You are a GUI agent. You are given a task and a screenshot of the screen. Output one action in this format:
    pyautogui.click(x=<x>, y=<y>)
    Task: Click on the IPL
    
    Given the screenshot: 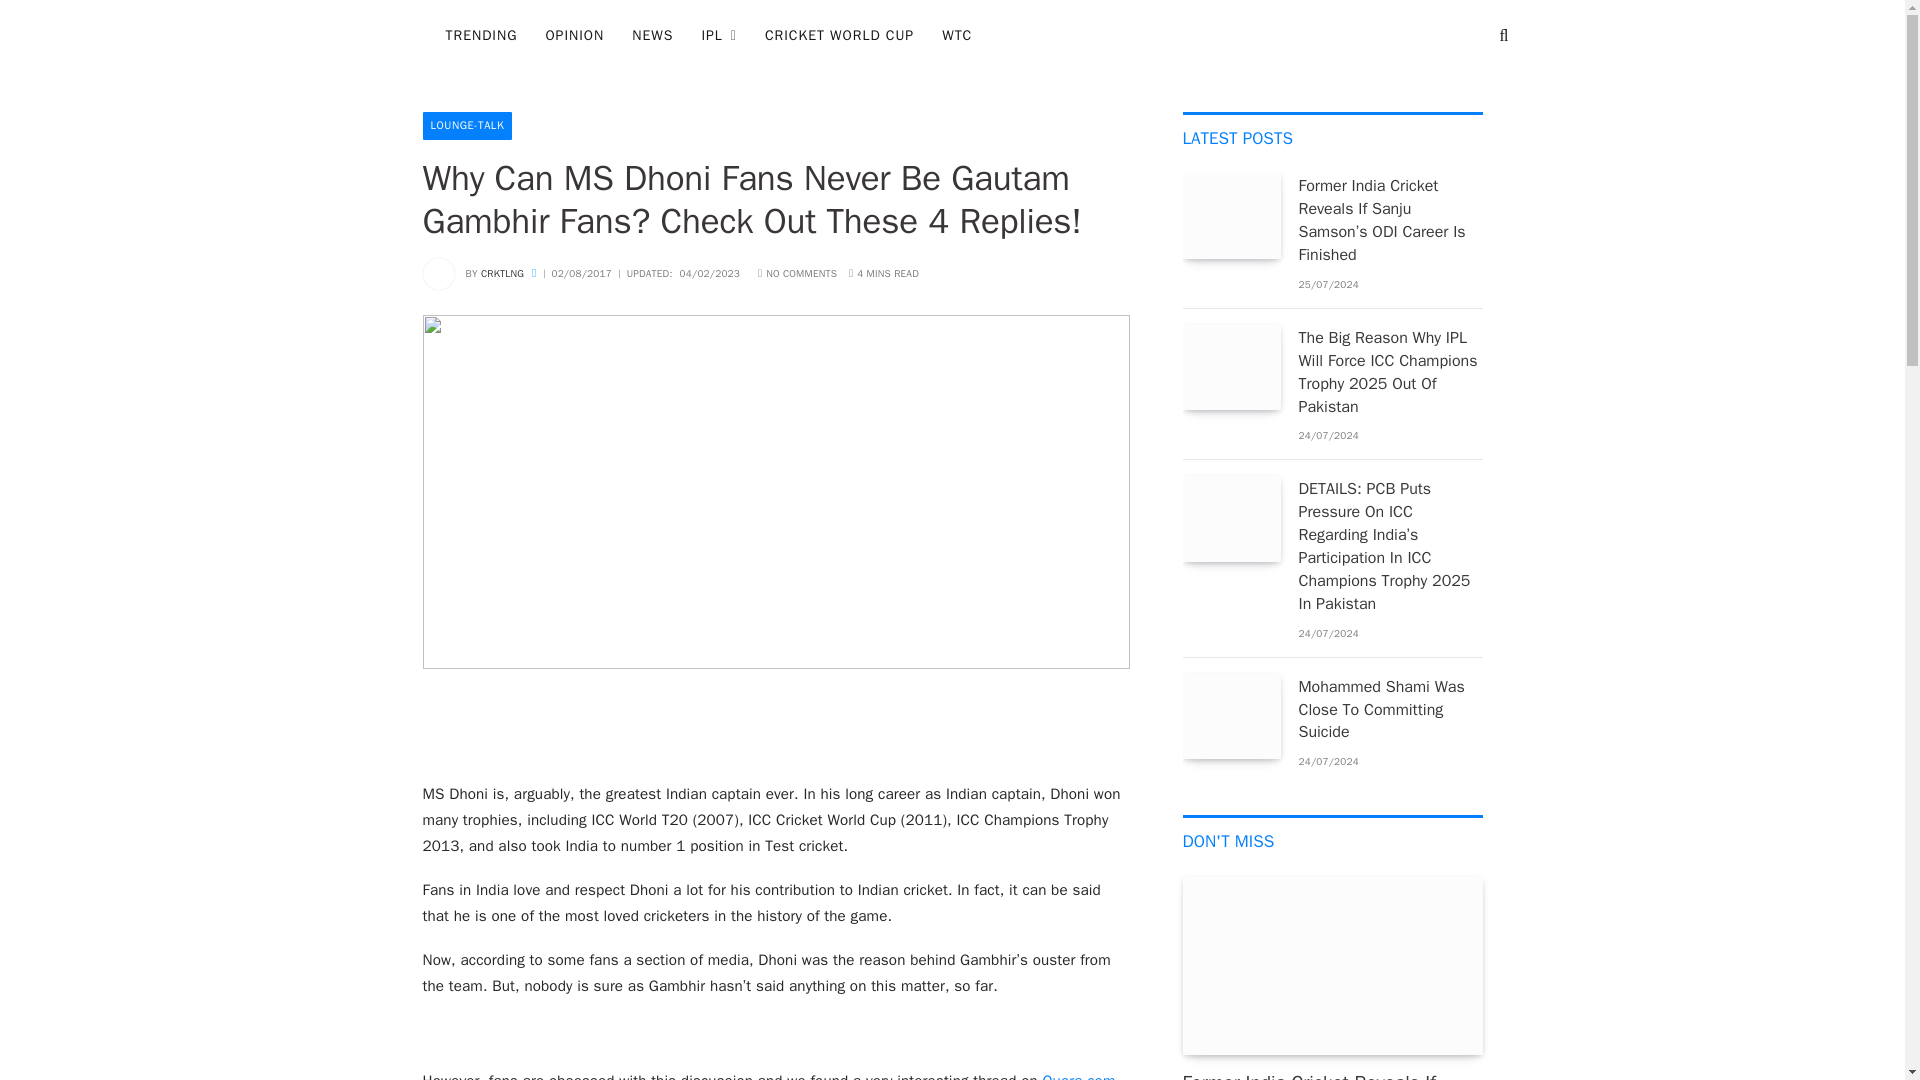 What is the action you would take?
    pyautogui.click(x=718, y=36)
    